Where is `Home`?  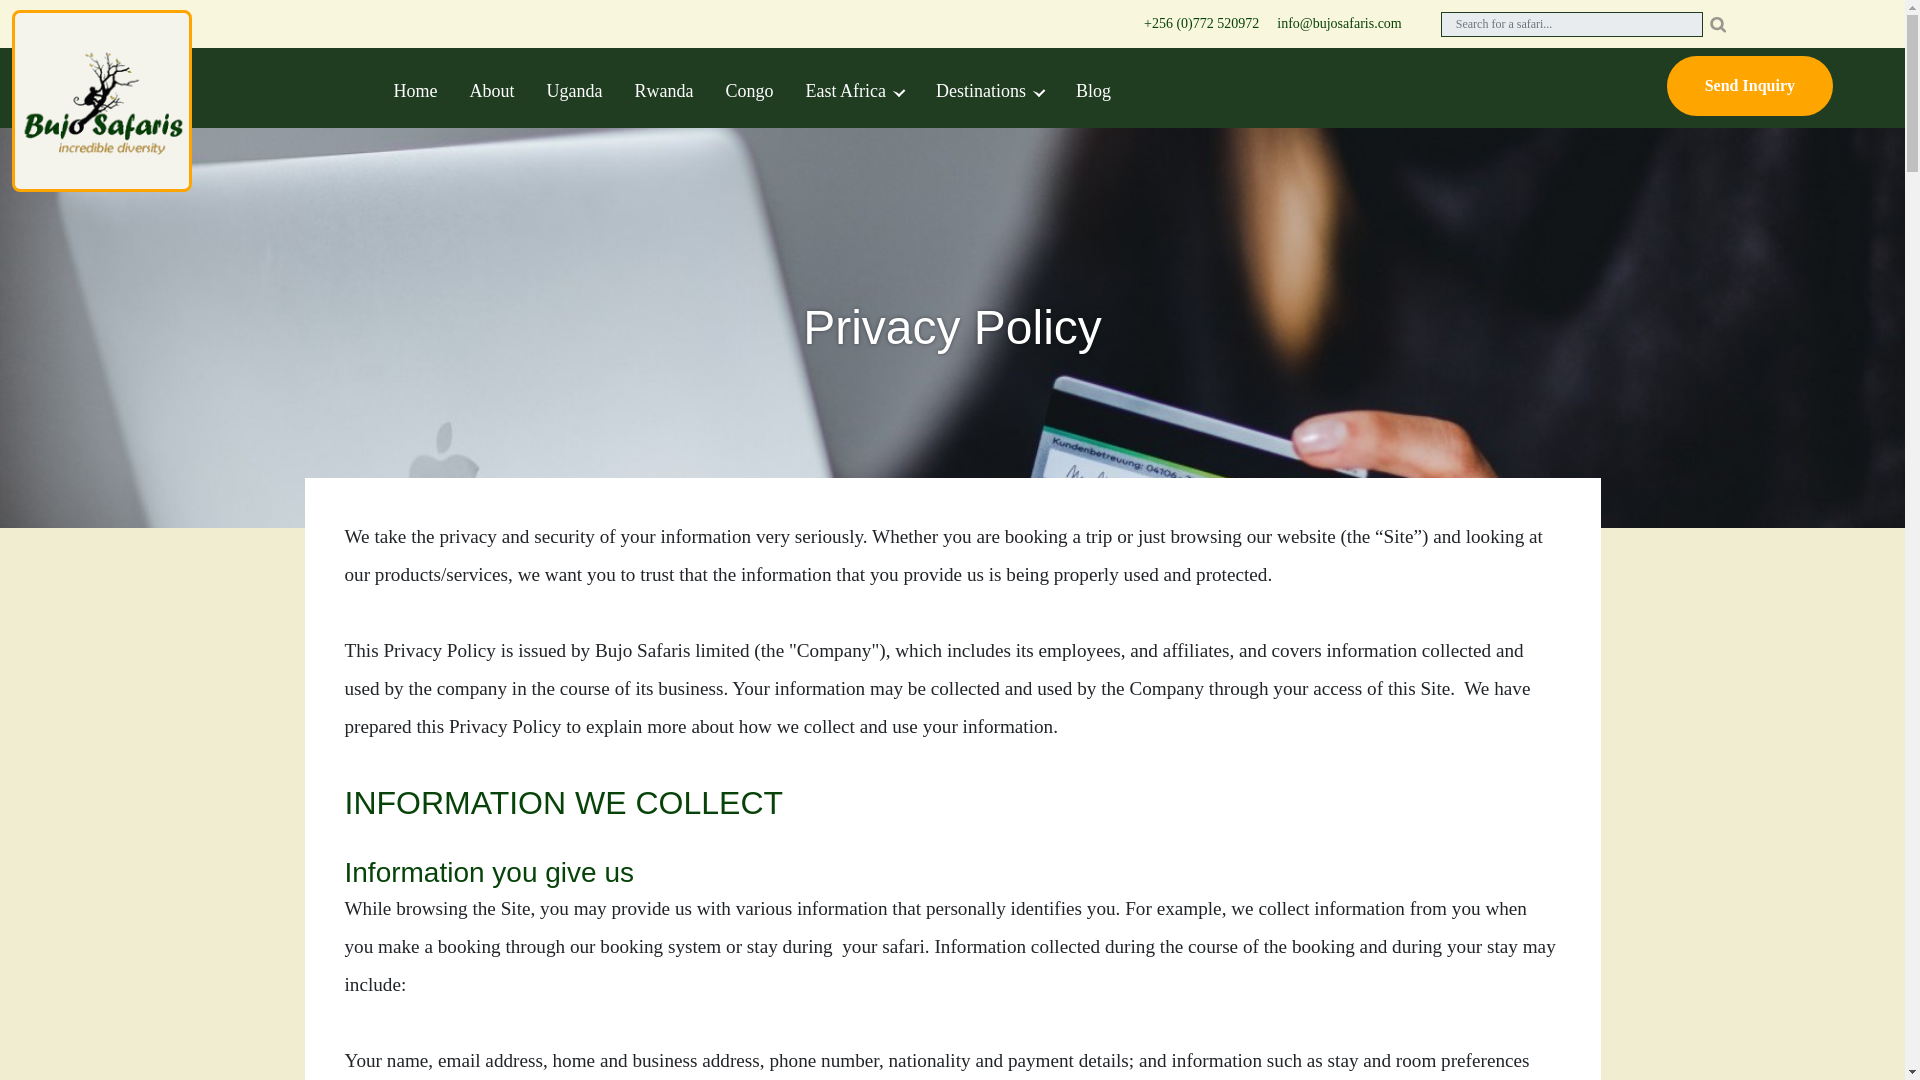 Home is located at coordinates (416, 86).